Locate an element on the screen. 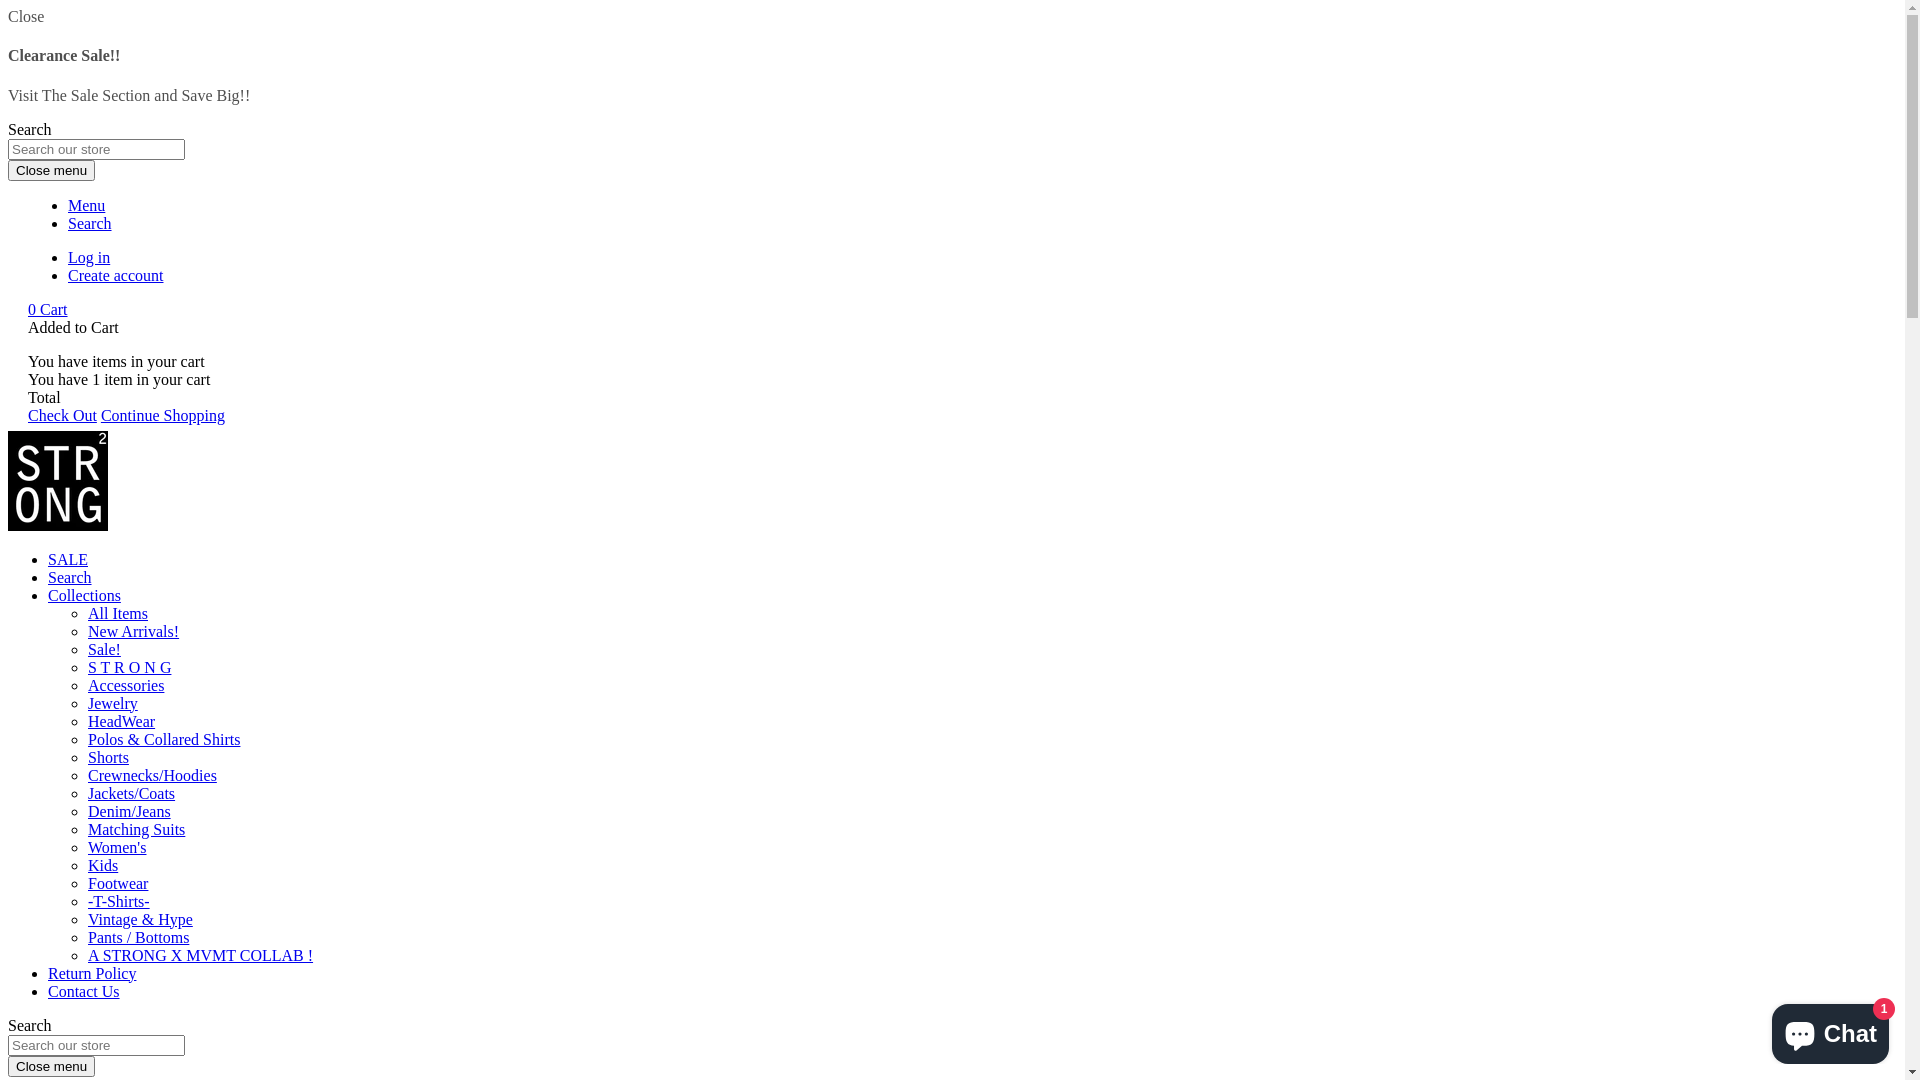  Jackets/Coats is located at coordinates (132, 794).